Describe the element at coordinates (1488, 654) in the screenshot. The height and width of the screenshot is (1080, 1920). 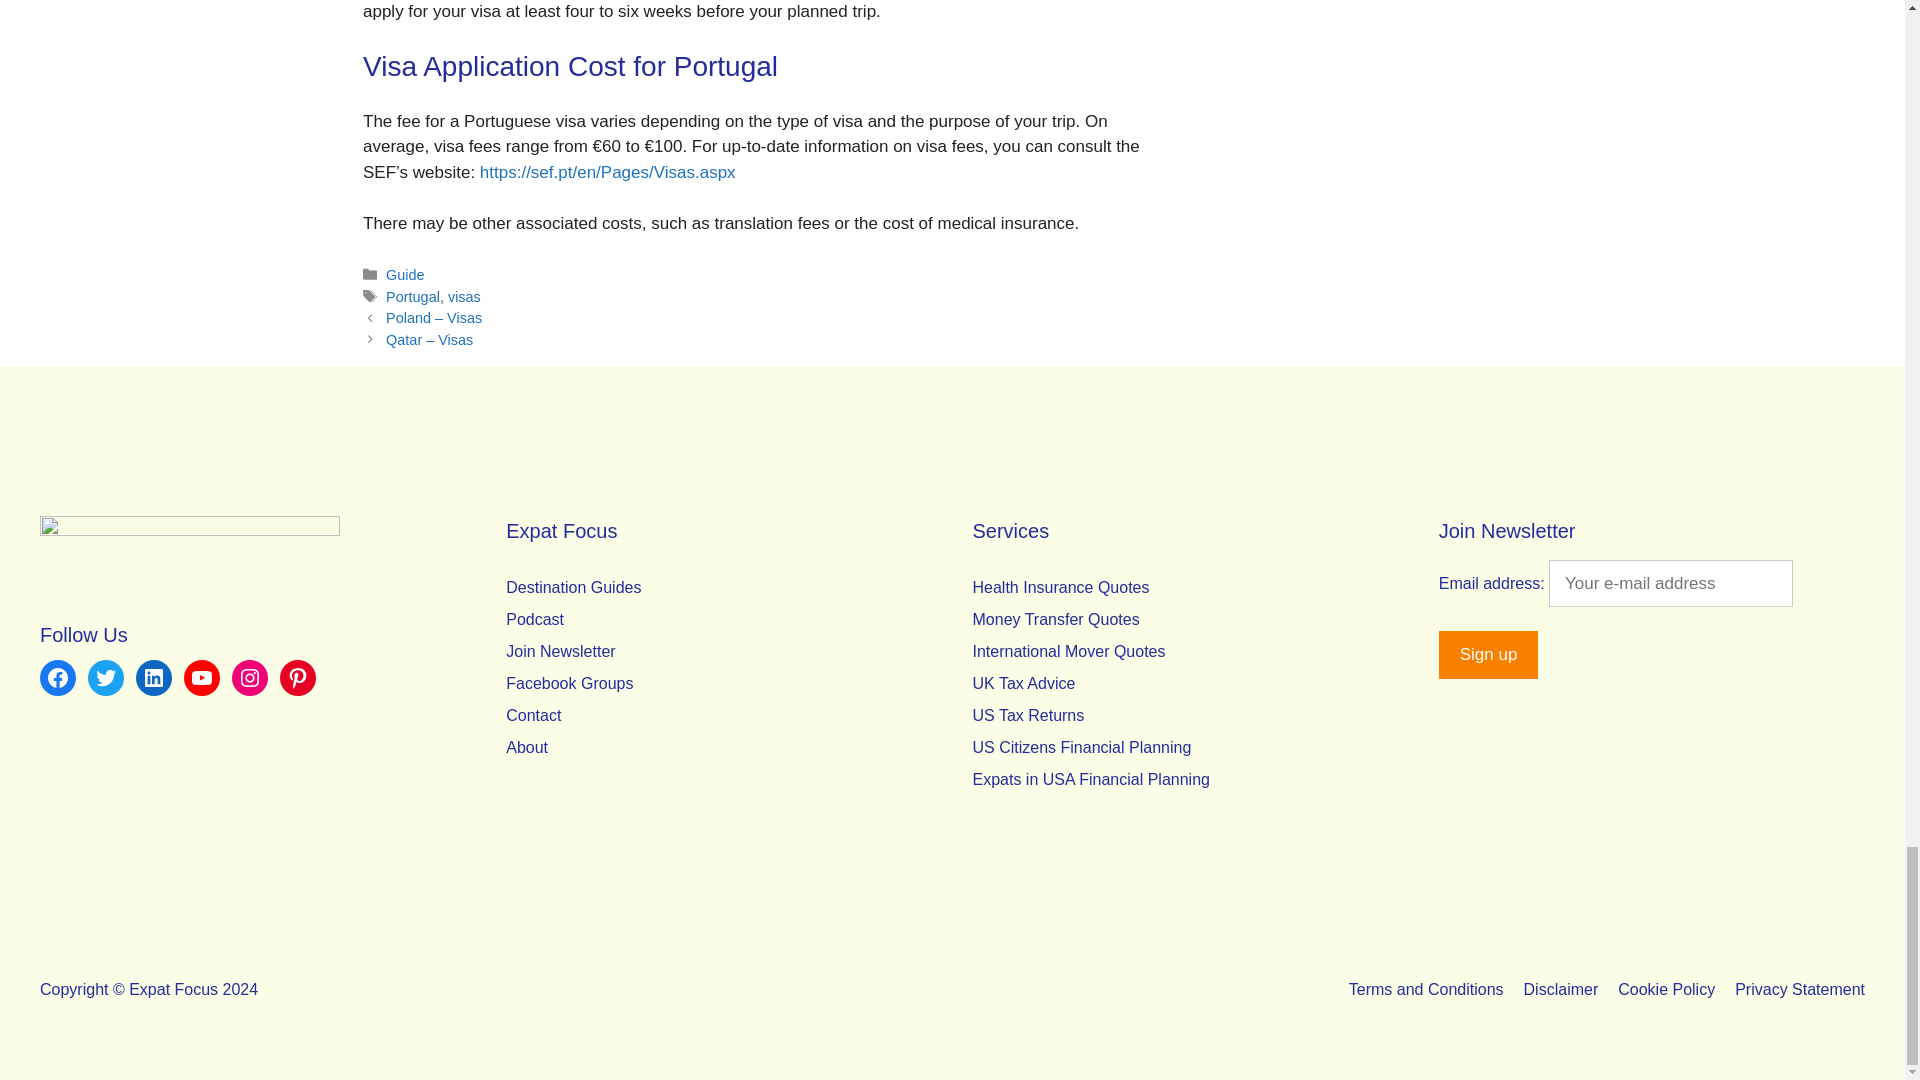
I see `Sign up` at that location.